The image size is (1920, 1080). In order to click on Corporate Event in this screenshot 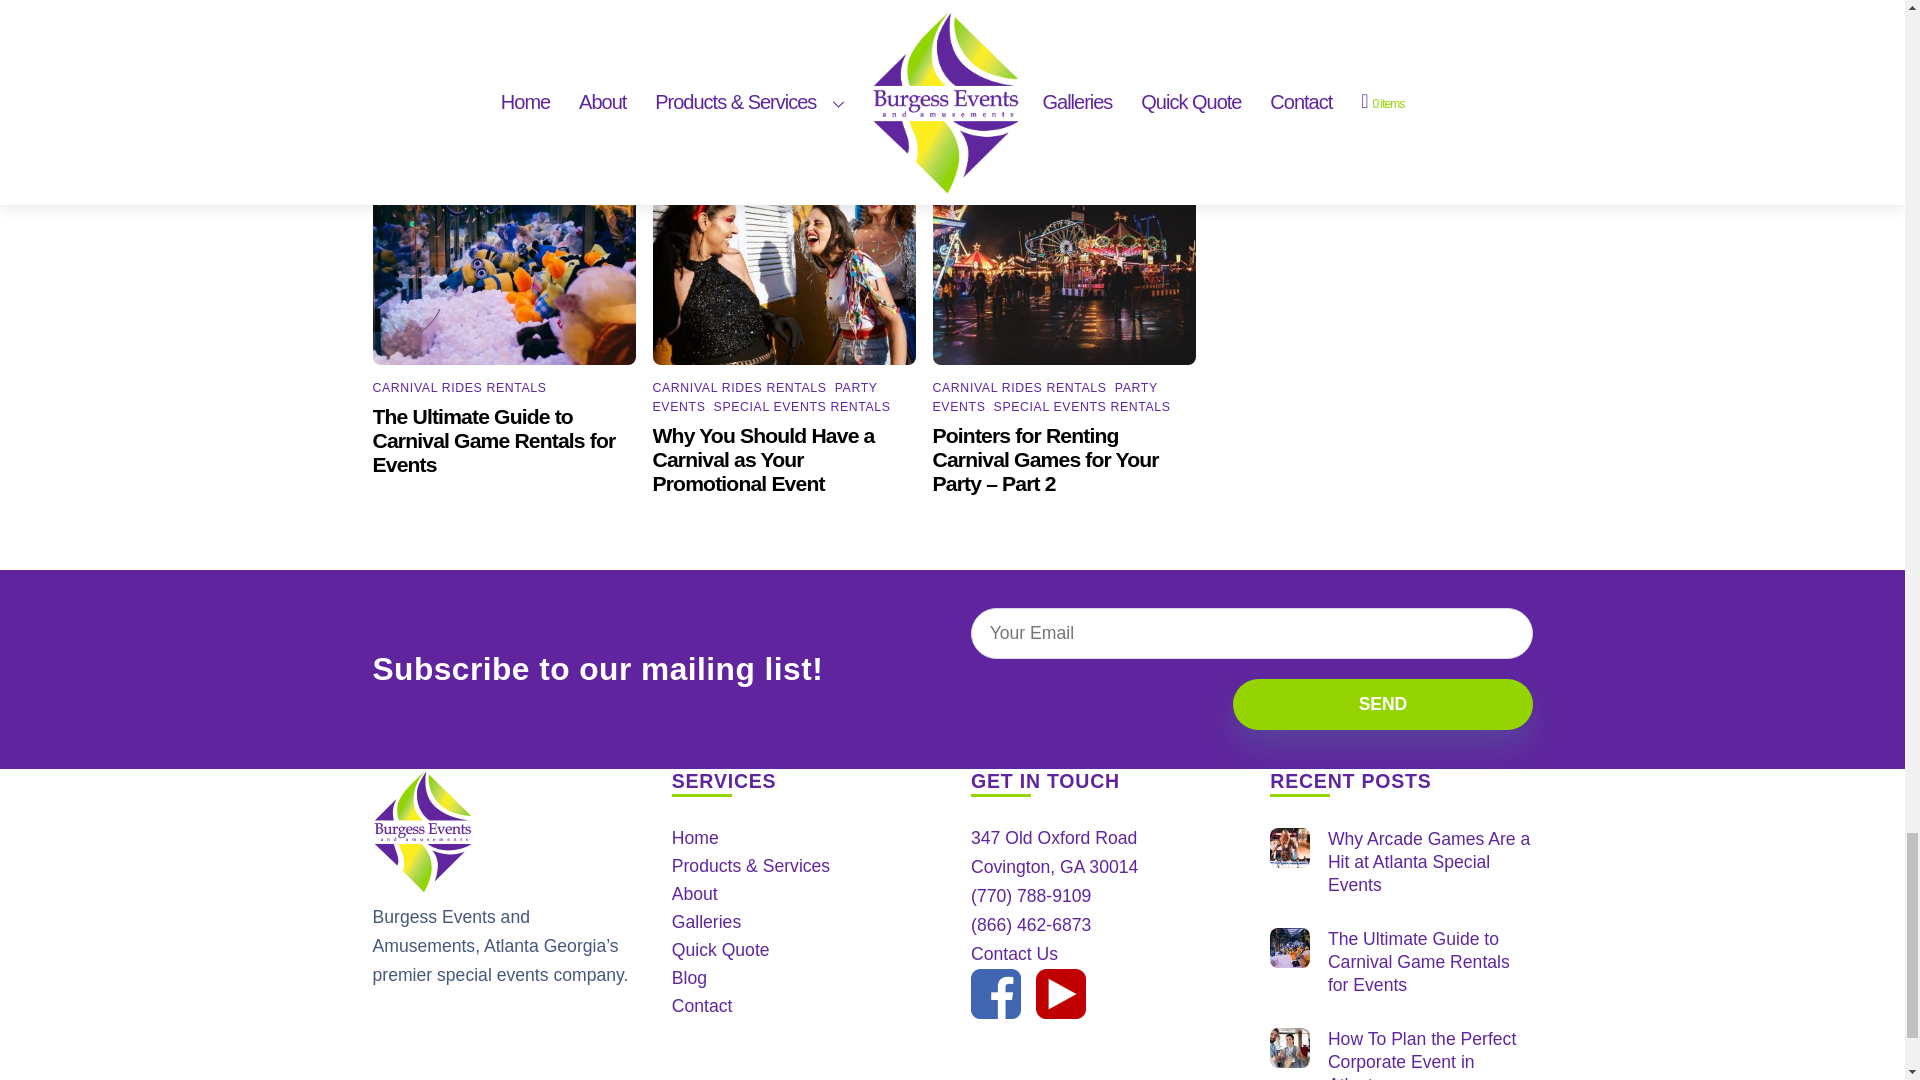, I will do `click(1289, 1048)`.